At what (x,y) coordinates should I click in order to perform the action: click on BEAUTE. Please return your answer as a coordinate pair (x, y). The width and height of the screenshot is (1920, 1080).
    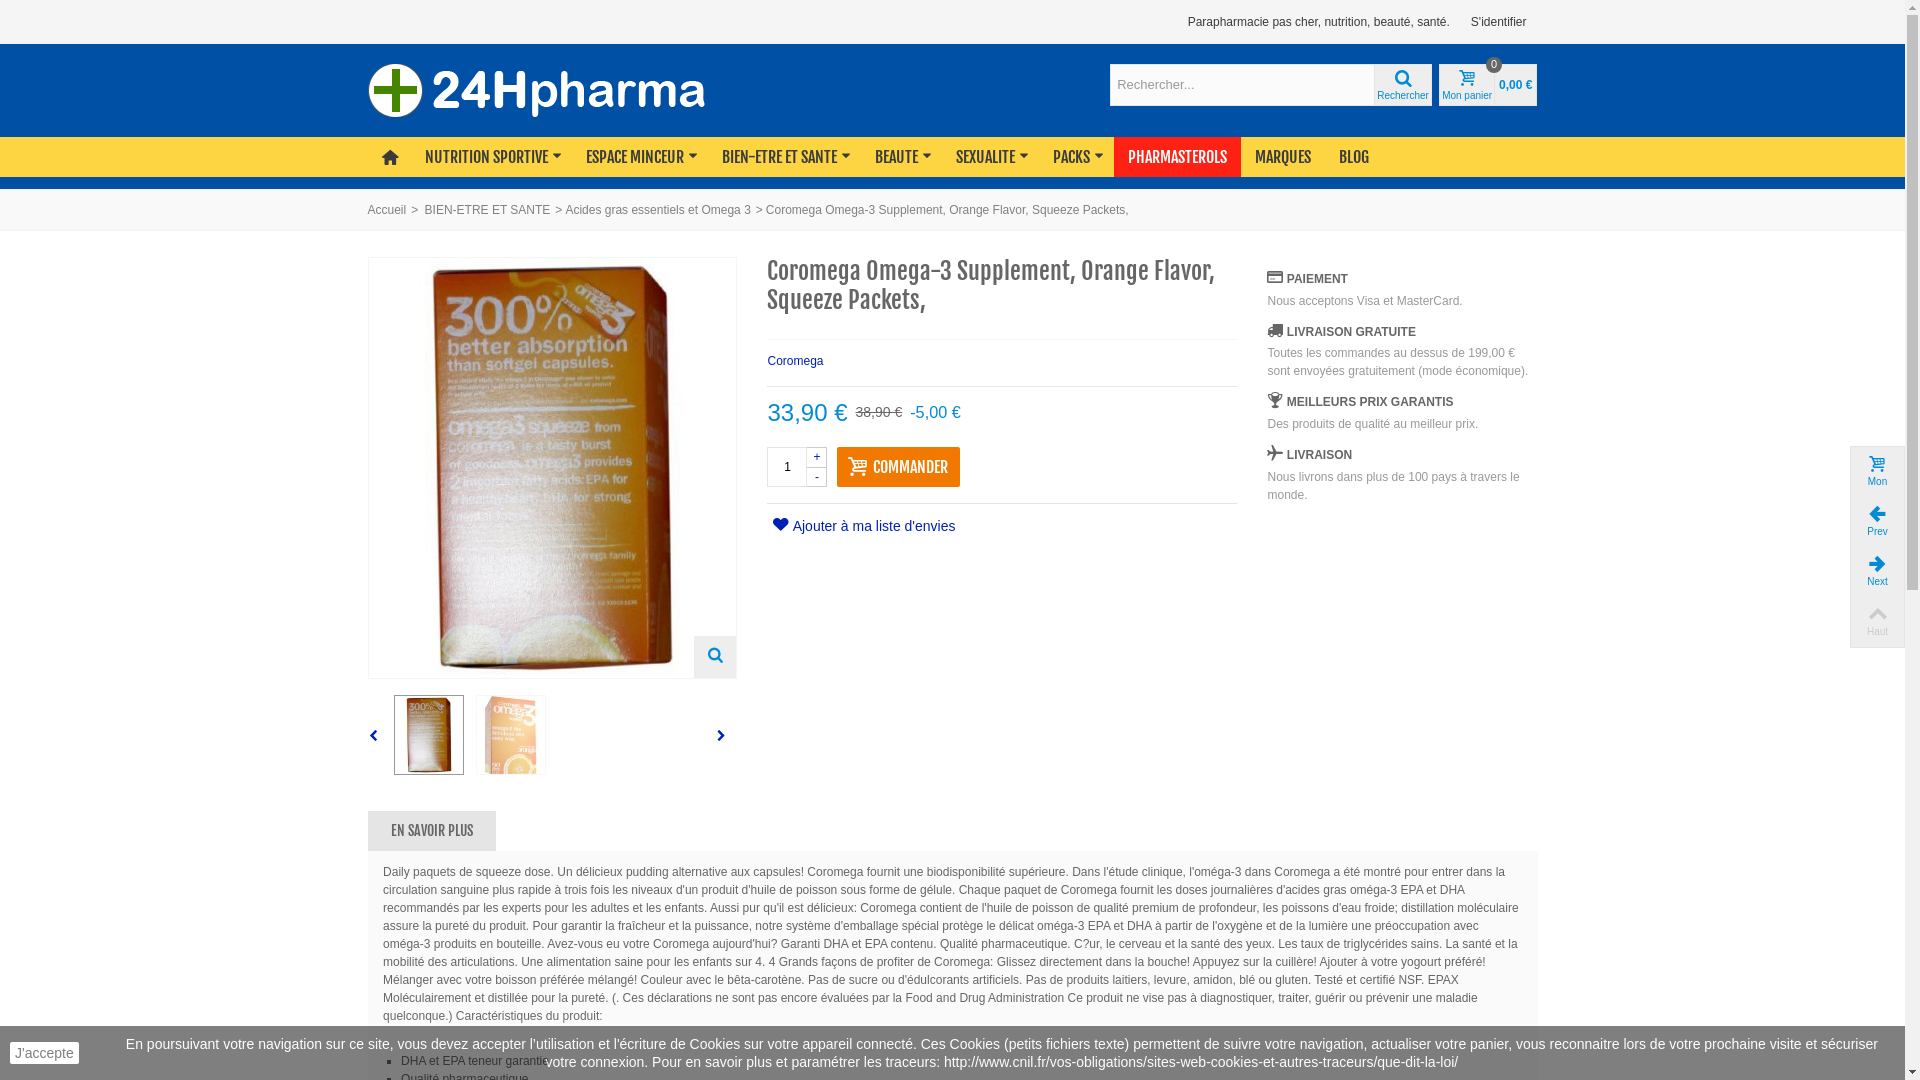
    Looking at the image, I should click on (902, 157).